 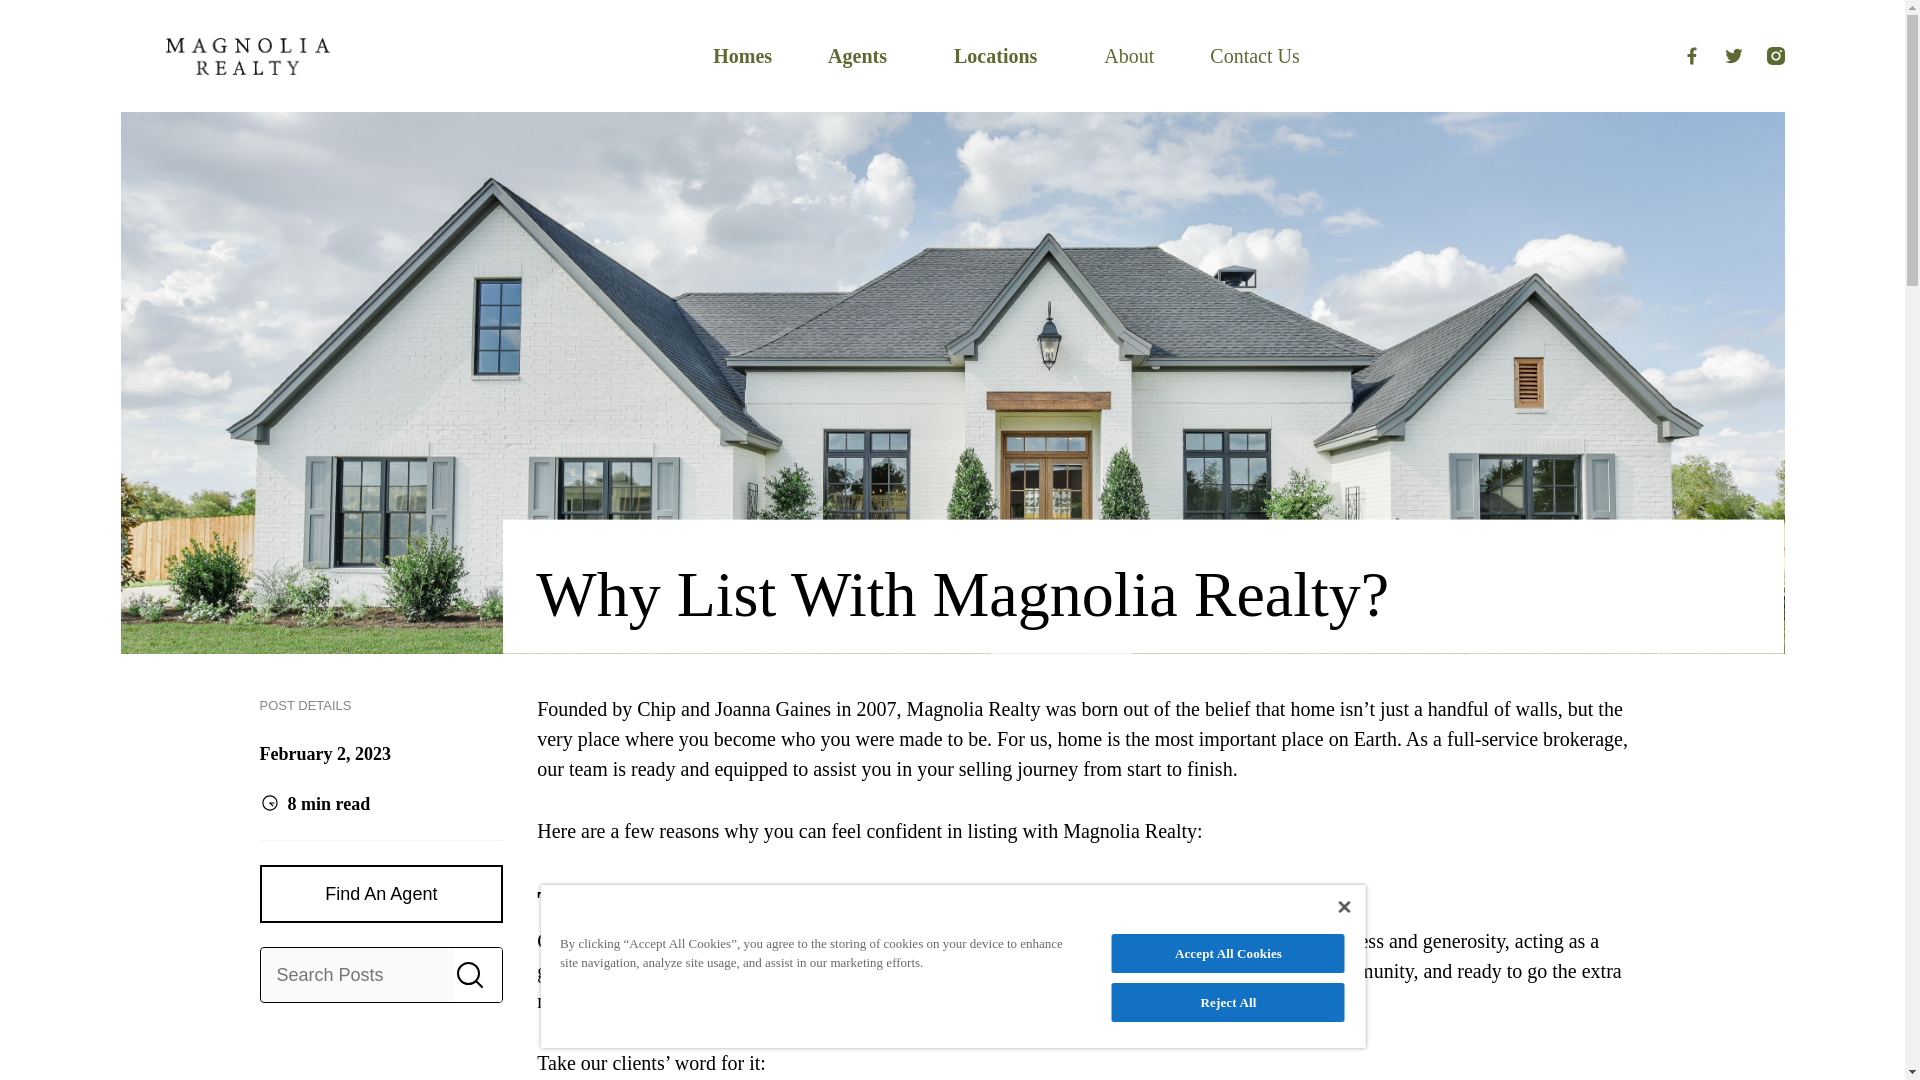 What do you see at coordinates (742, 56) in the screenshot?
I see `Homes` at bounding box center [742, 56].